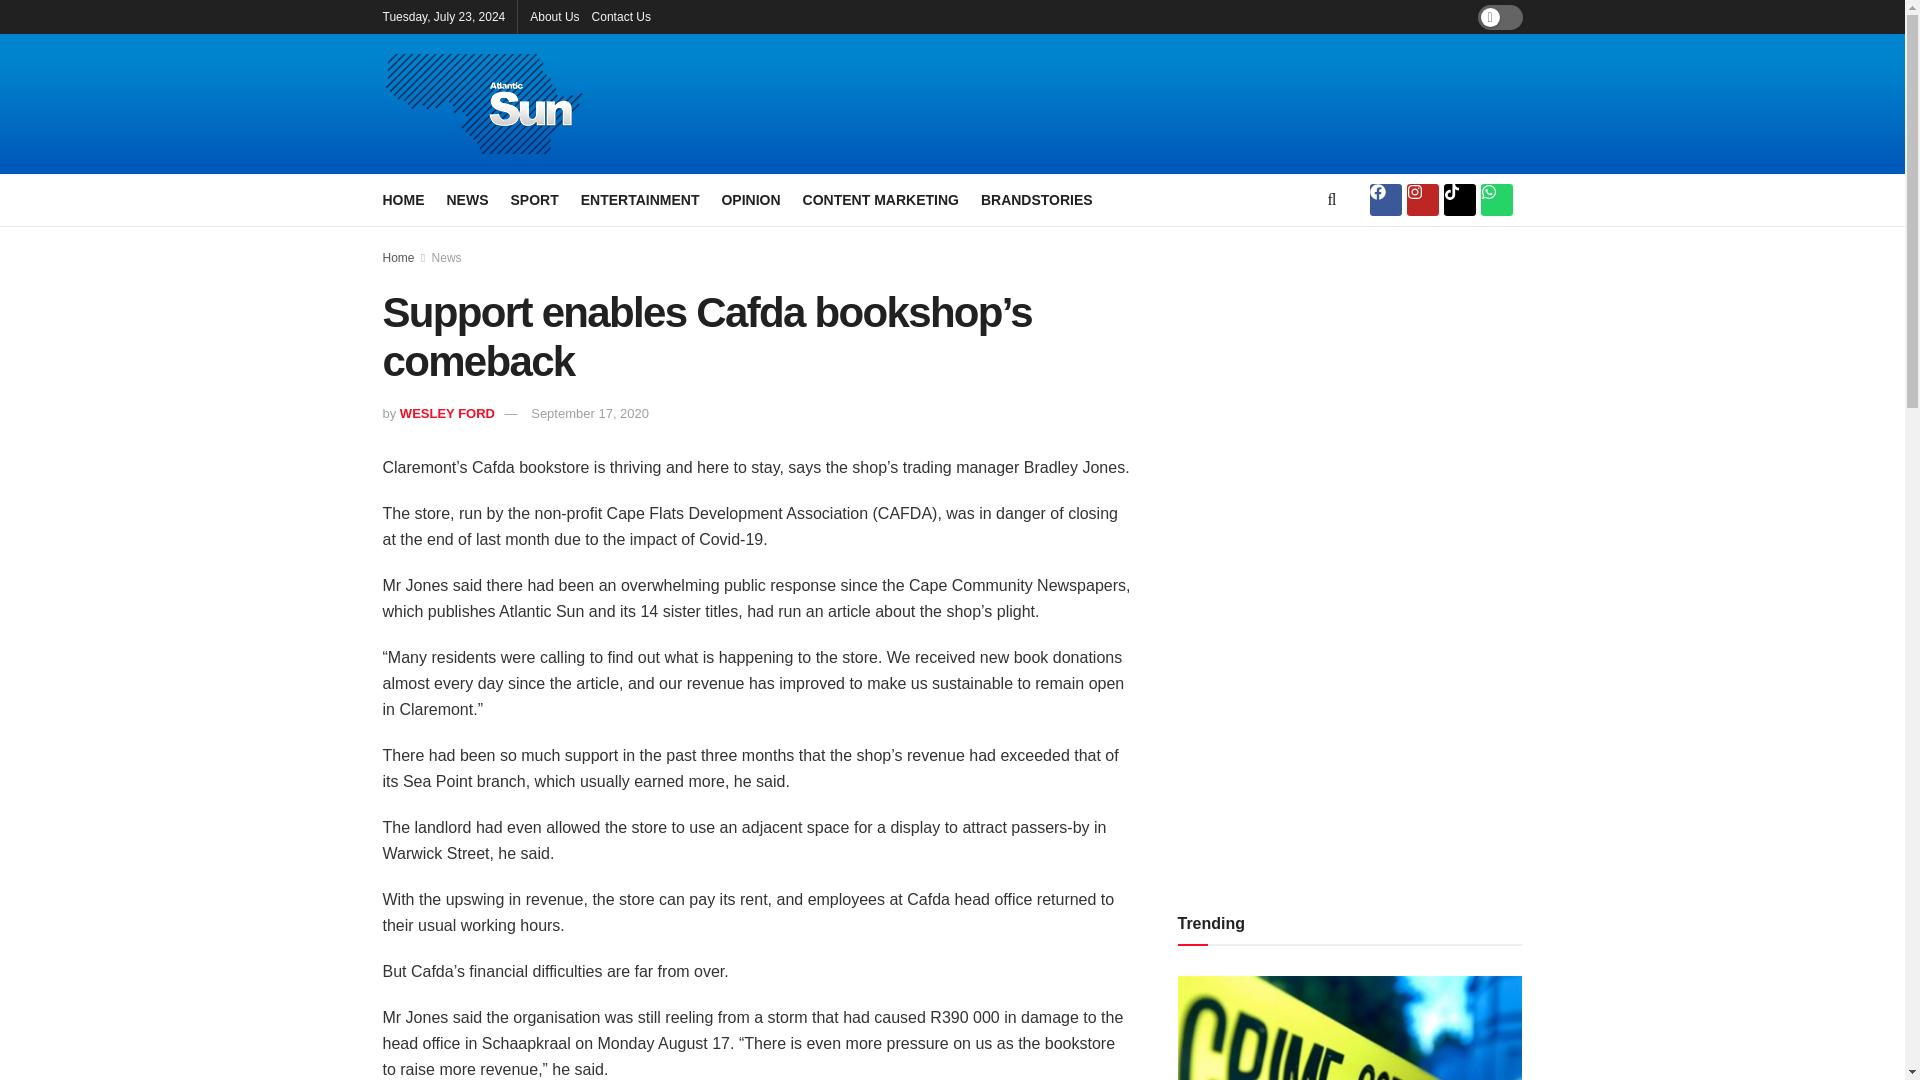 The width and height of the screenshot is (1920, 1080). I want to click on CONTENT MARKETING, so click(880, 199).